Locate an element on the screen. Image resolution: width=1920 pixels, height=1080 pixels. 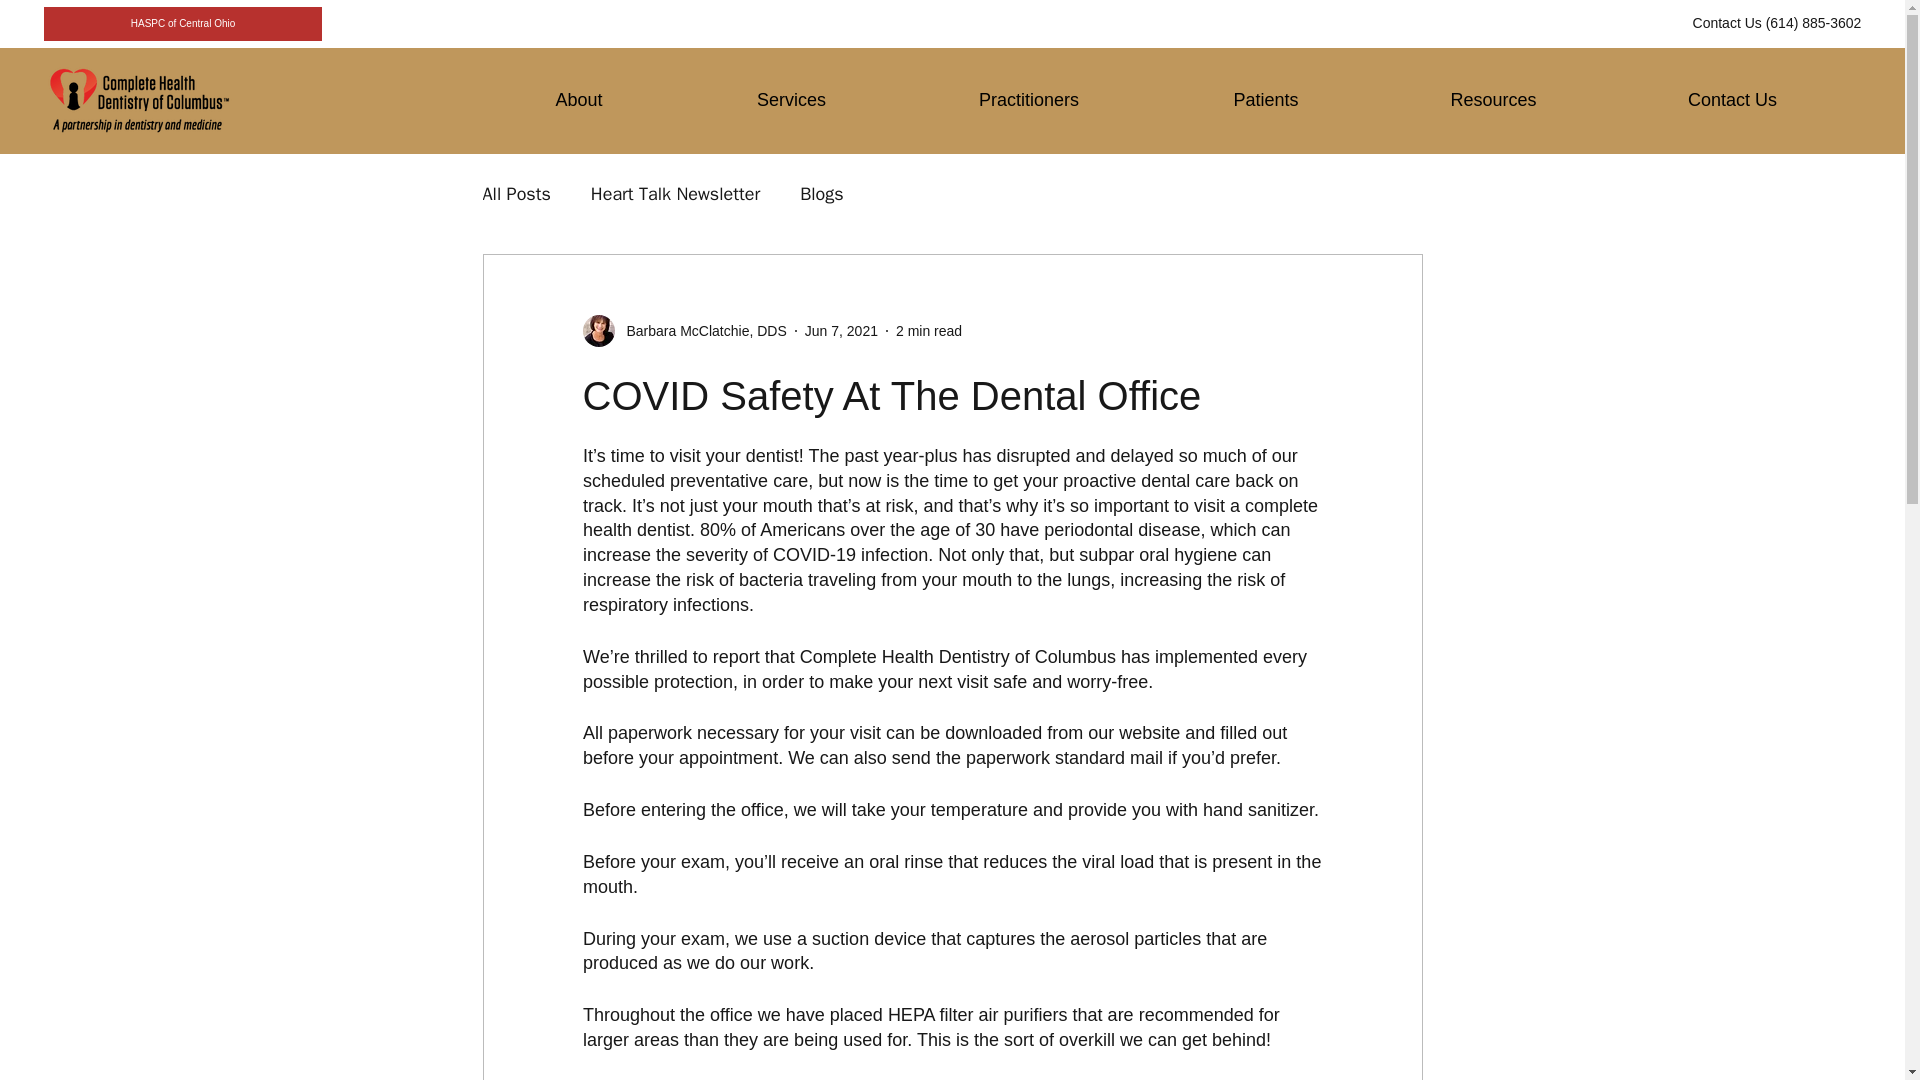
Jun 7, 2021 is located at coordinates (840, 330).